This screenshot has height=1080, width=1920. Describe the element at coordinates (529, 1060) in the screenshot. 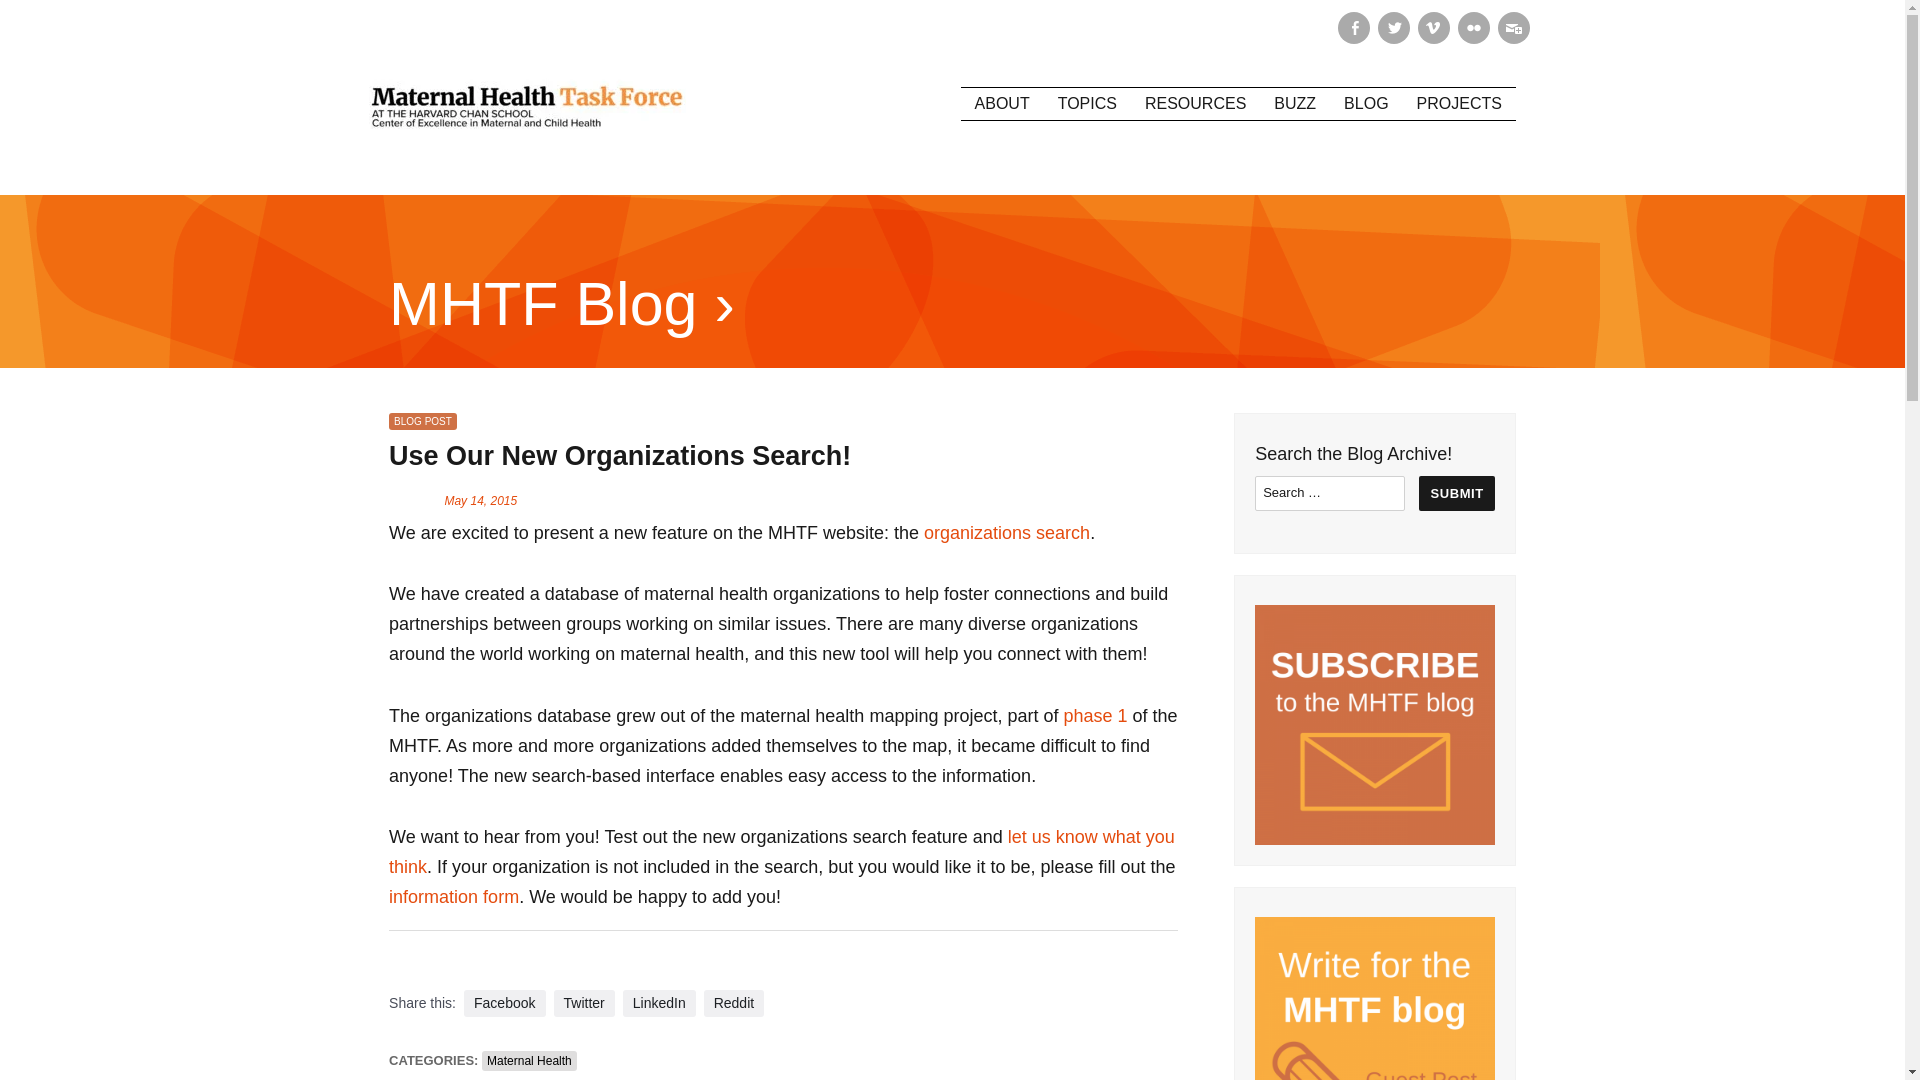

I see `Maternal Health` at that location.